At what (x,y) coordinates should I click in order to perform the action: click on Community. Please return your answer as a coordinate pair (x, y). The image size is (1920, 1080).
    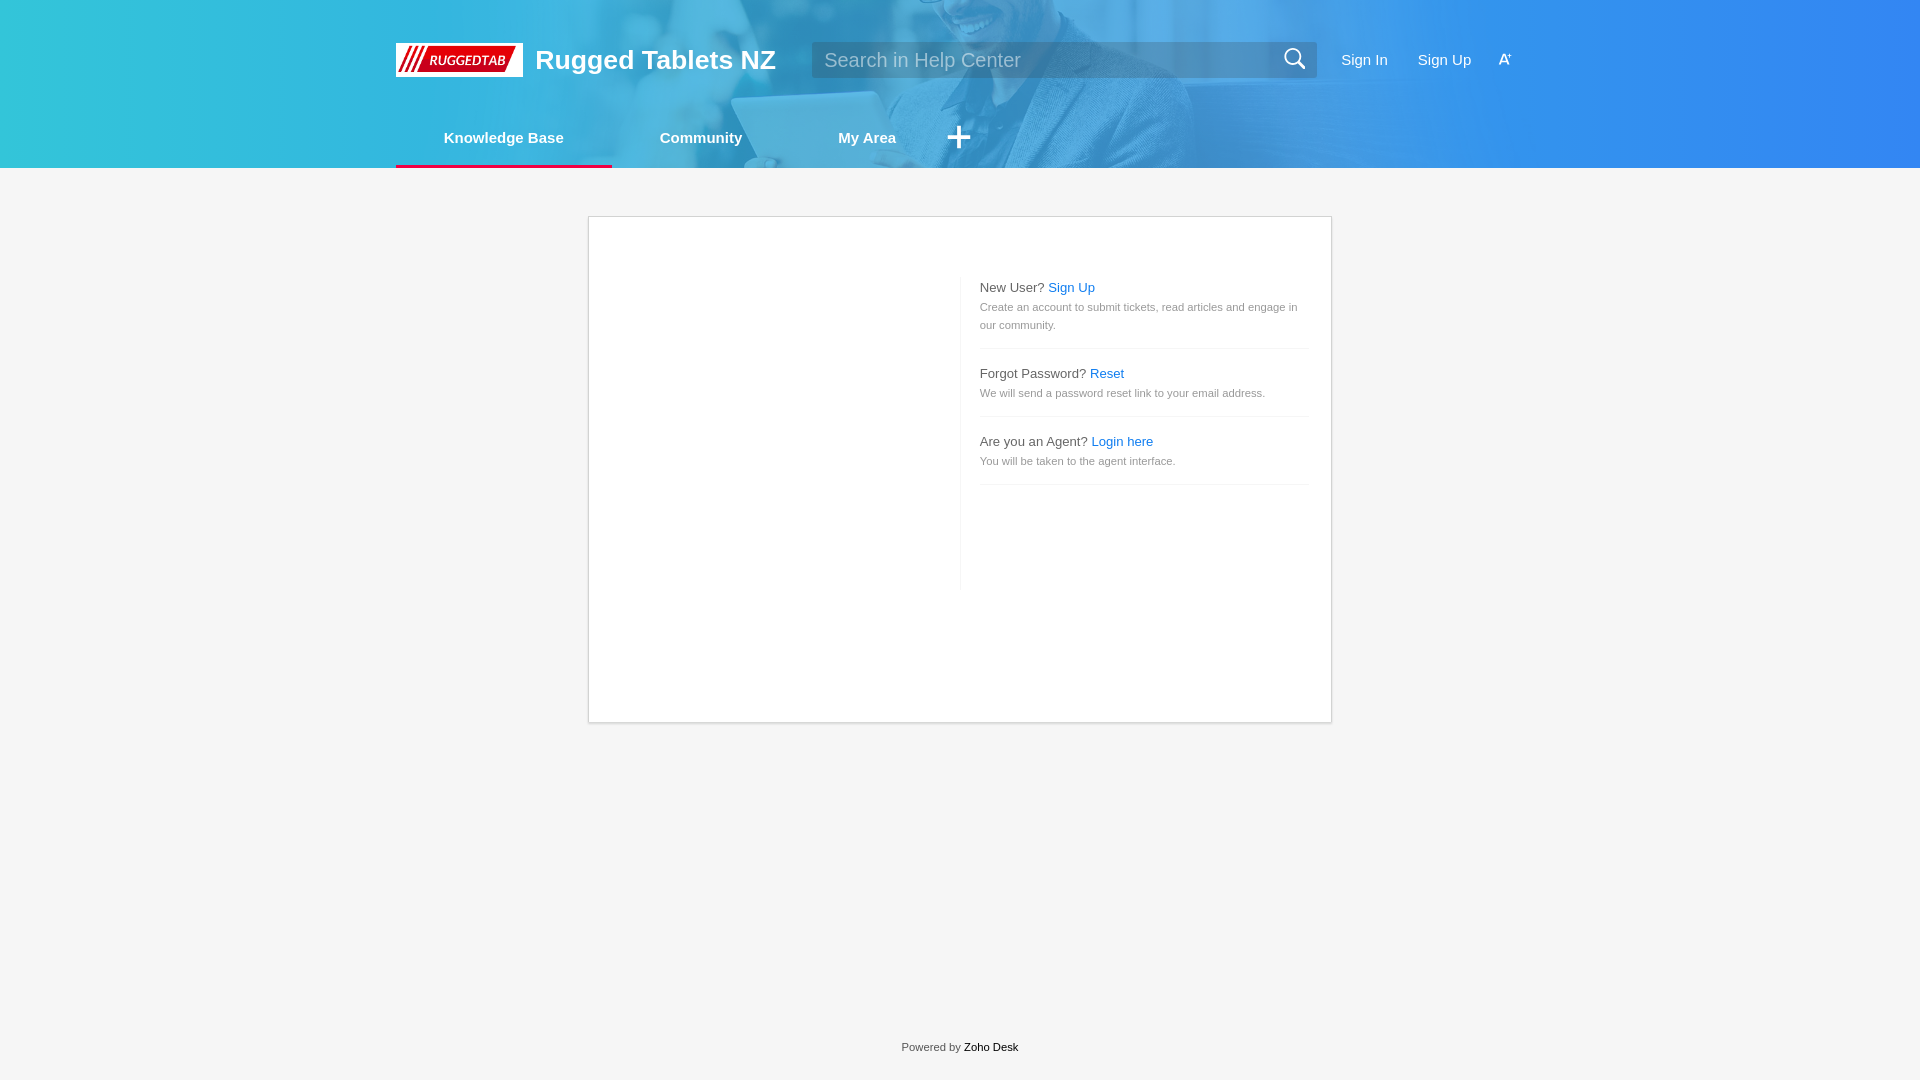
    Looking at the image, I should click on (702, 138).